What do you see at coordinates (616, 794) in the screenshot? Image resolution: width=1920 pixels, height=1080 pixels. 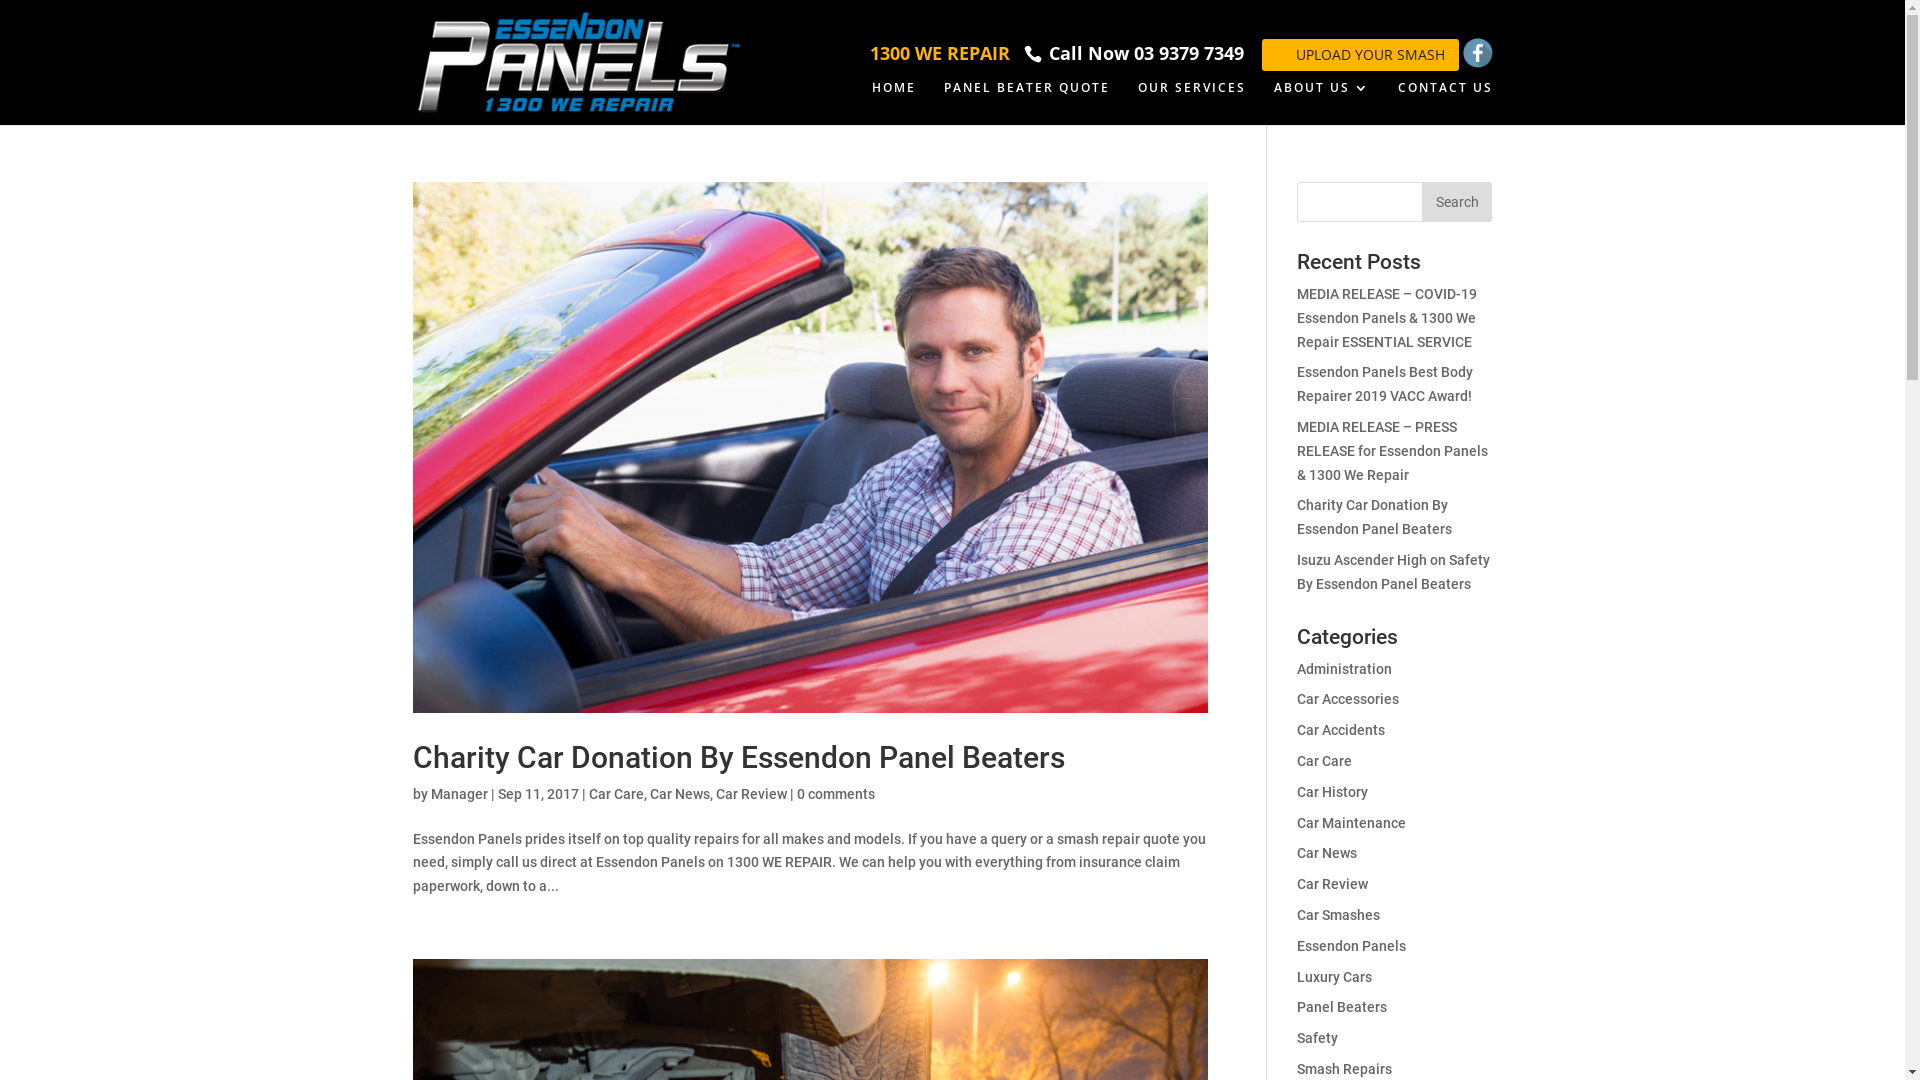 I see `Car Care` at bounding box center [616, 794].